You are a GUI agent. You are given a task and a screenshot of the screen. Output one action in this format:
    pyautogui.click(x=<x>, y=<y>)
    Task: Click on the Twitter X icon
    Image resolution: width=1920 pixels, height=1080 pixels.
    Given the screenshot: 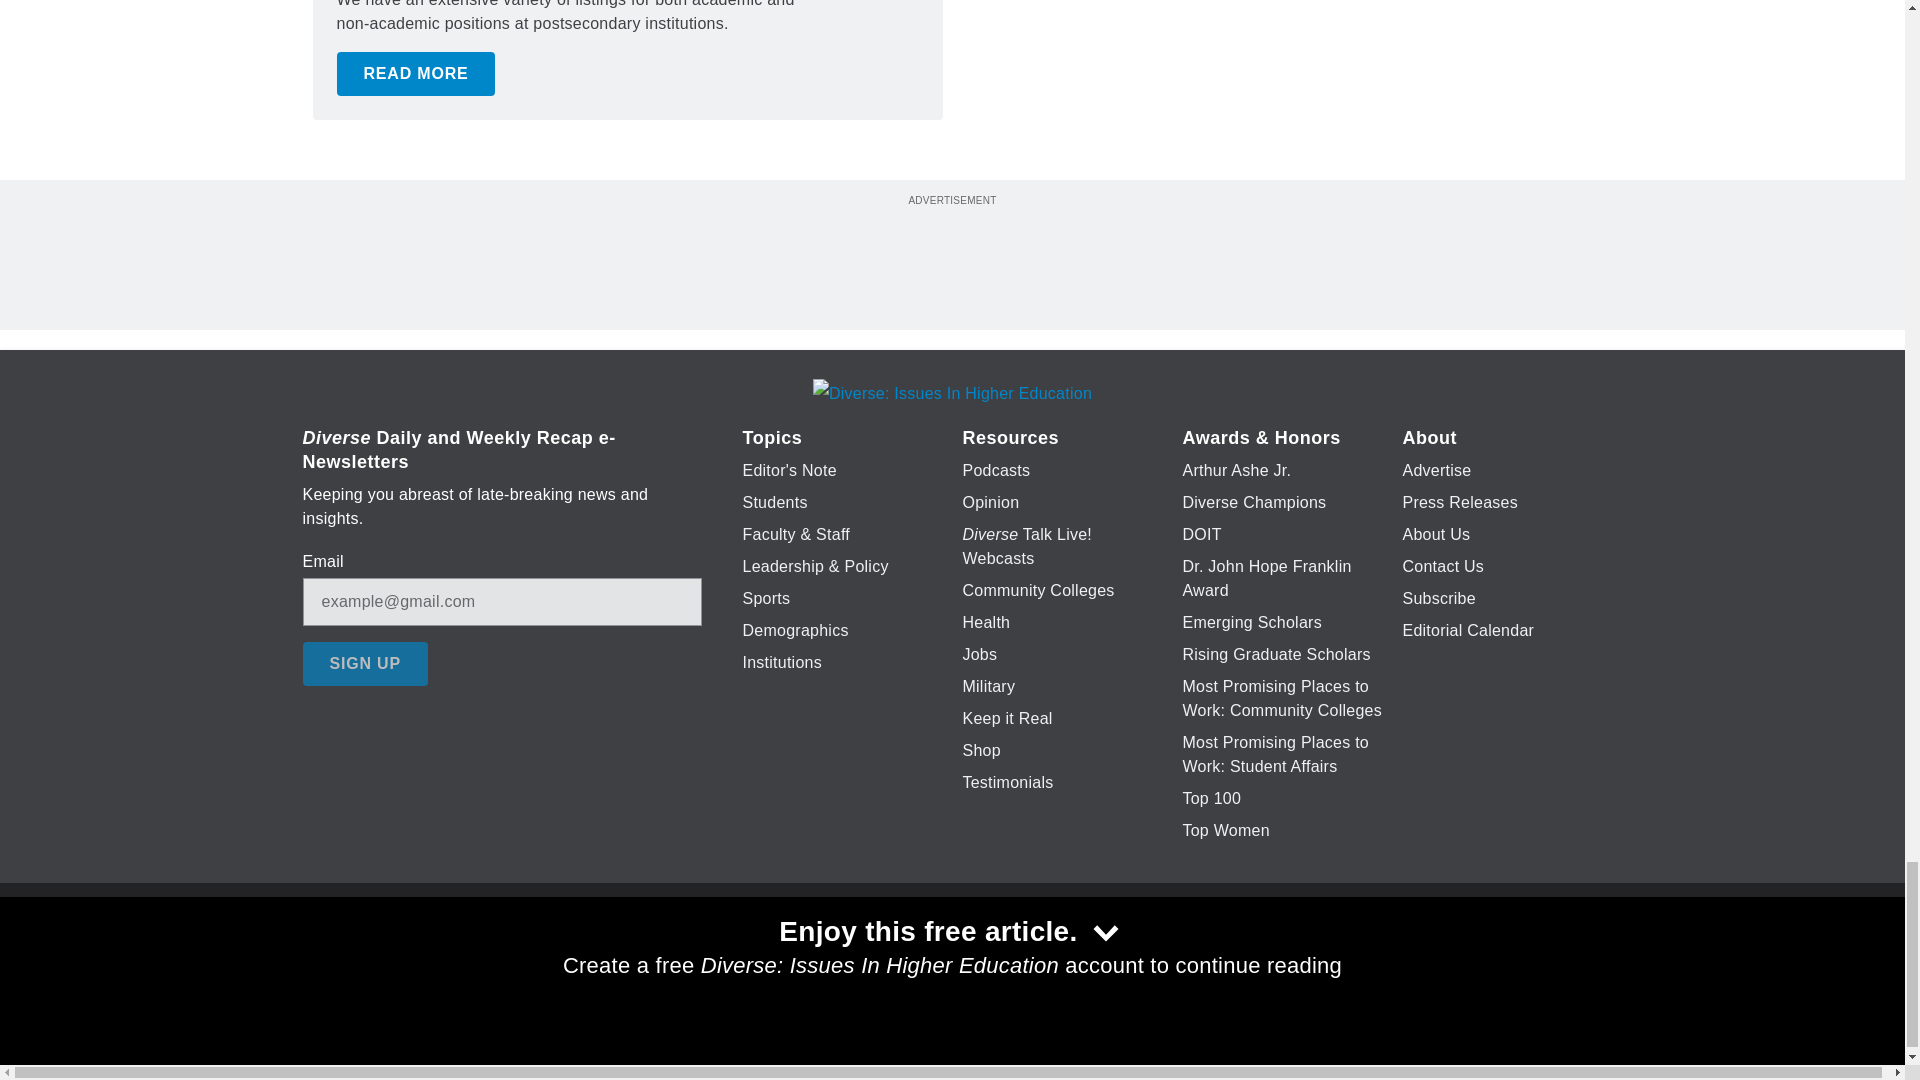 What is the action you would take?
    pyautogui.click(x=890, y=958)
    